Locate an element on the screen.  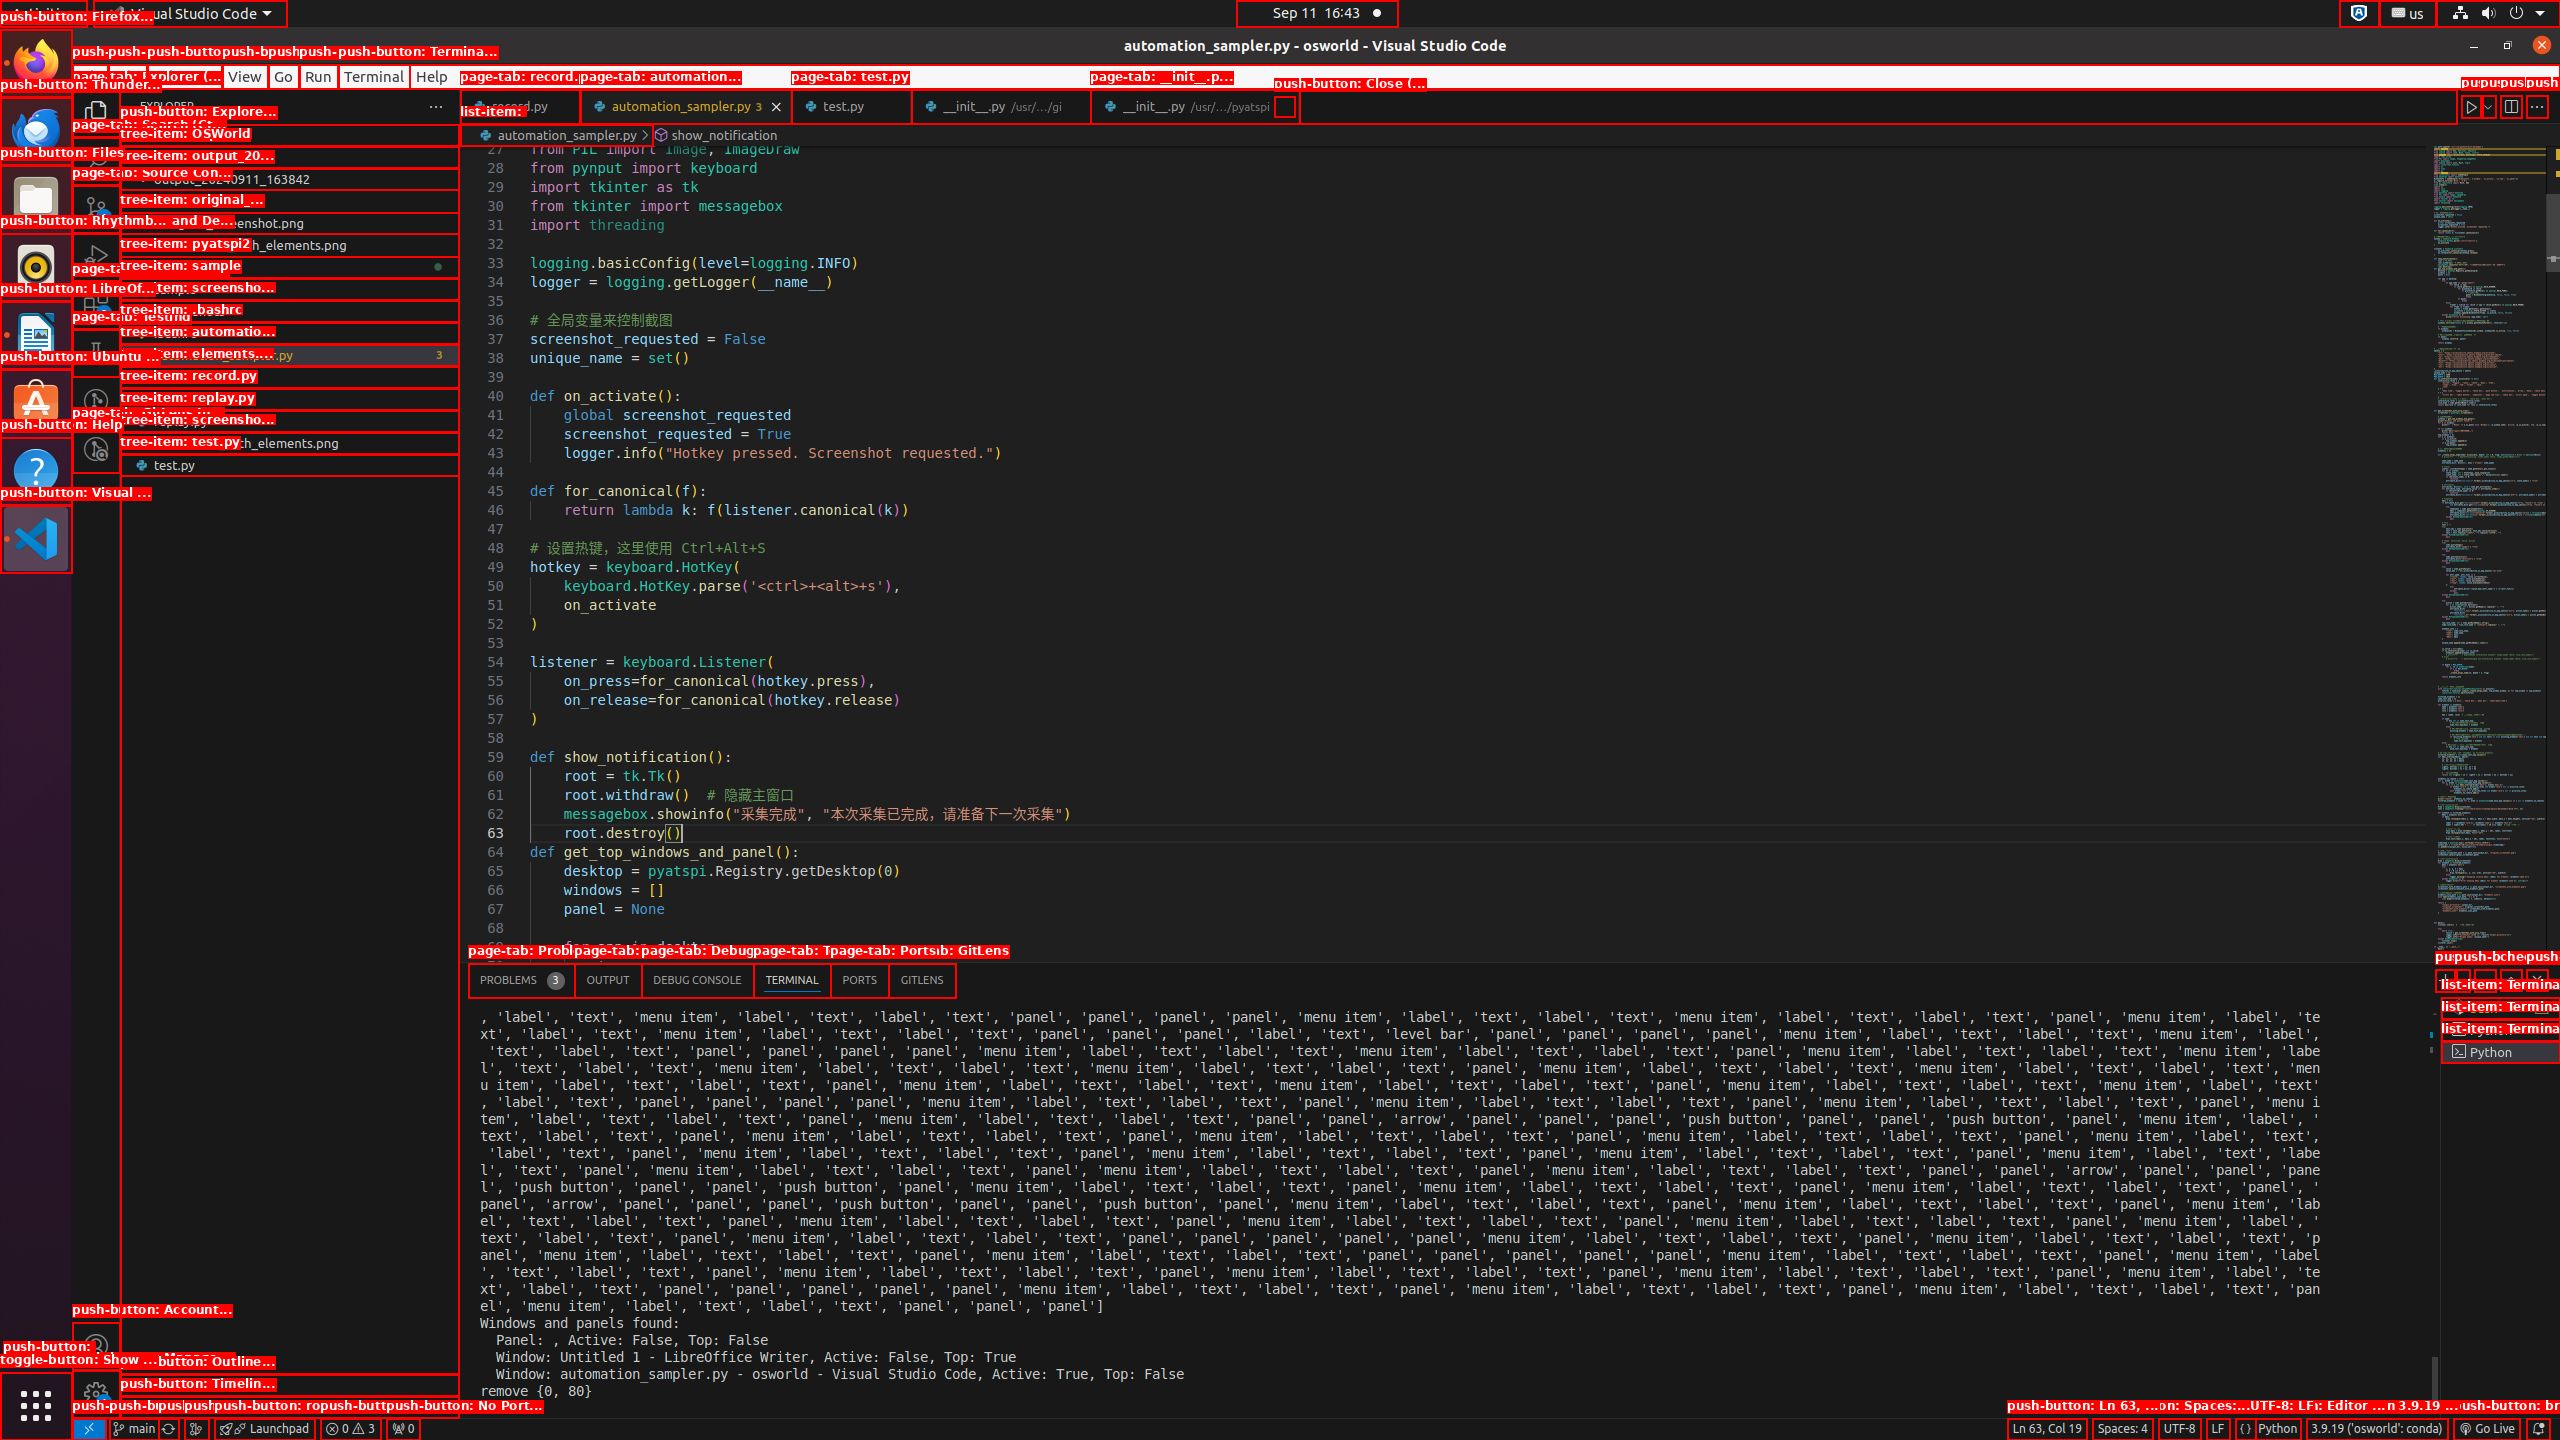
rocket gitlens-unplug Launchpad, GitLens Launchpad ᴘʀᴇᴠɪᴇᴡ    &mdash;    [$(question)](command:gitlens.launchpad.indicator.action?%22info%22 "What is this?") [$(gear)](command:workbench.action.openSettings?%22gitlens.launchpad%22 "Settings")  |  [$(circle-slash) Hide](command:gitlens.launchpad.indicator.action?%22hide%22 "Hide") --- [Launchpad](command:gitlens.launchpad.indicator.action?%info%22 "Learn about Launchpad") organizes your pull requests into actionable groups to help you focus and keep your team unblocked. It's always accessible using the `GitLens: Open Launchpad` command from the Command Palette. --- [Connect an integration](command:gitlens.showLaunchpad?%7B%22source%22%3A%22launchpad-indicator%22%7D "Connect an integration") to get started. is located at coordinates (264, 1429).